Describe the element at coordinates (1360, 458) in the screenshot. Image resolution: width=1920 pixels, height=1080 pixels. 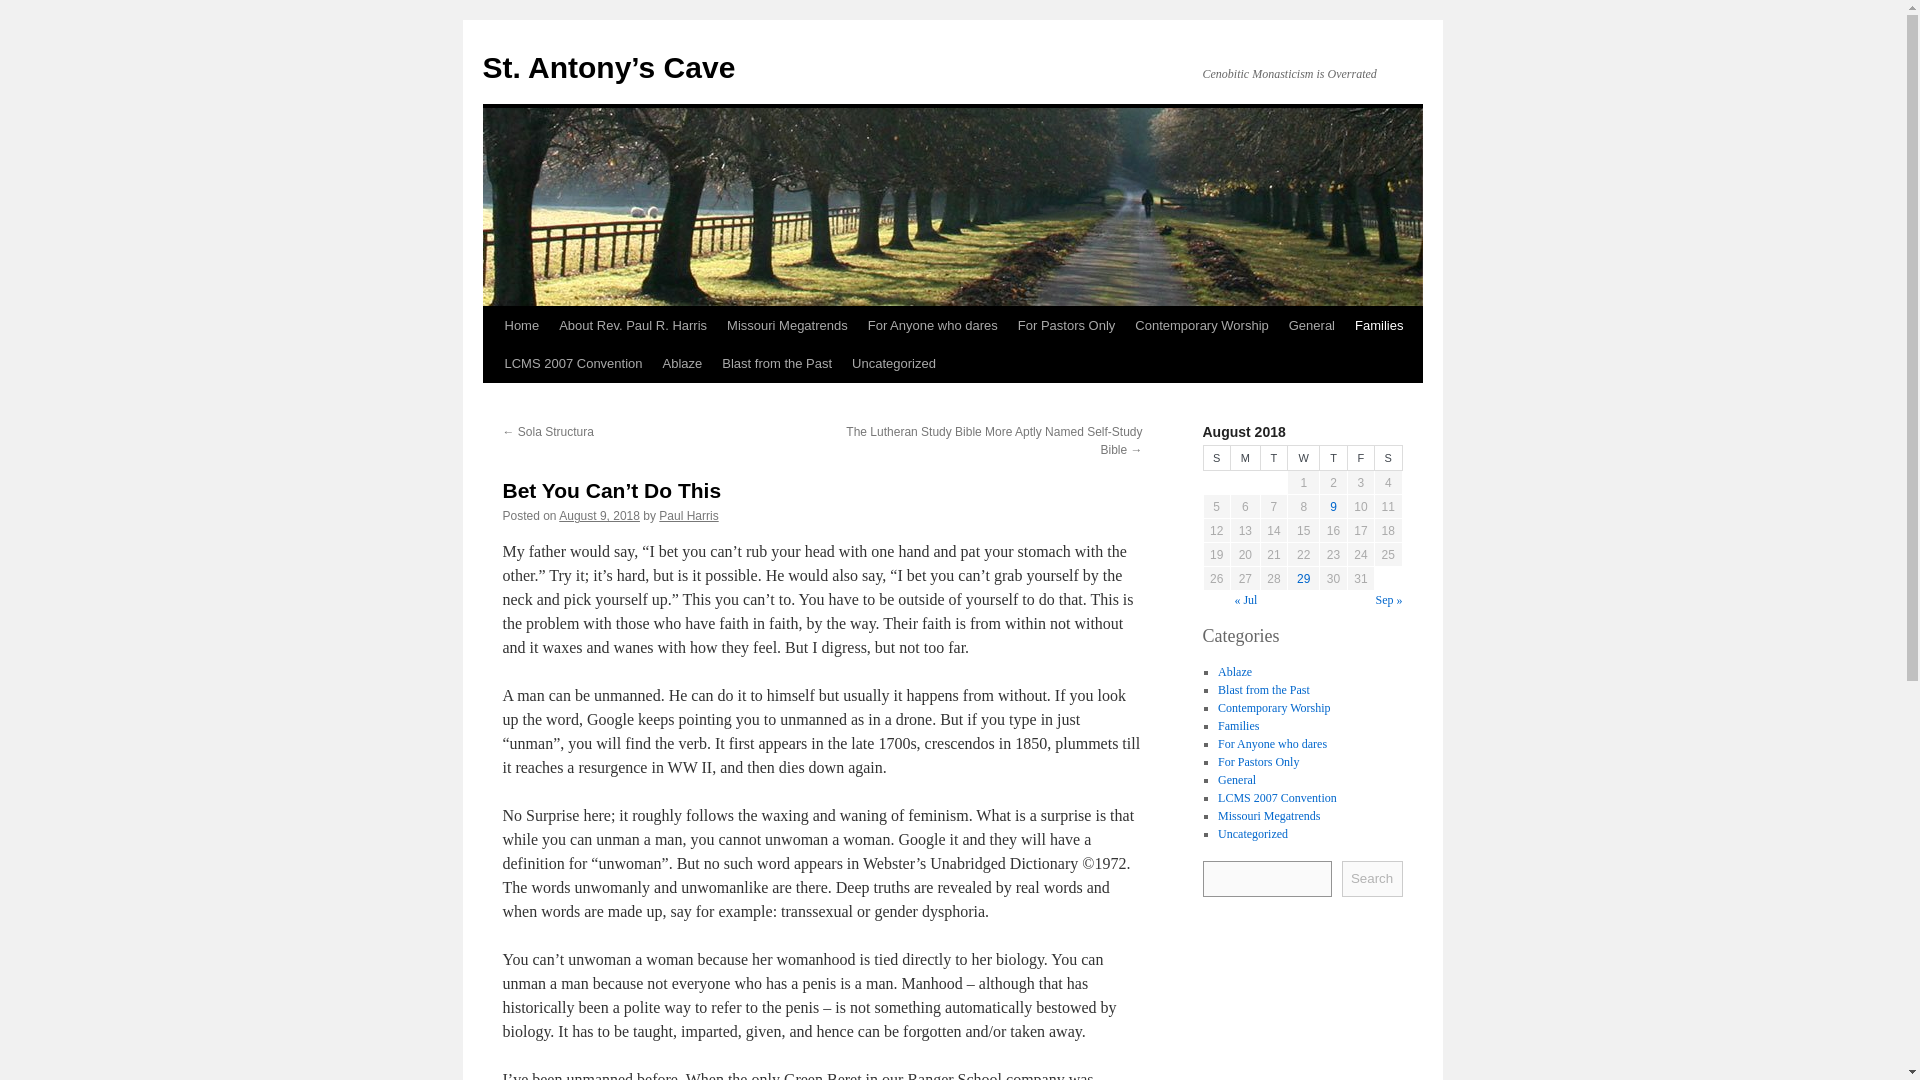
I see `Friday` at that location.